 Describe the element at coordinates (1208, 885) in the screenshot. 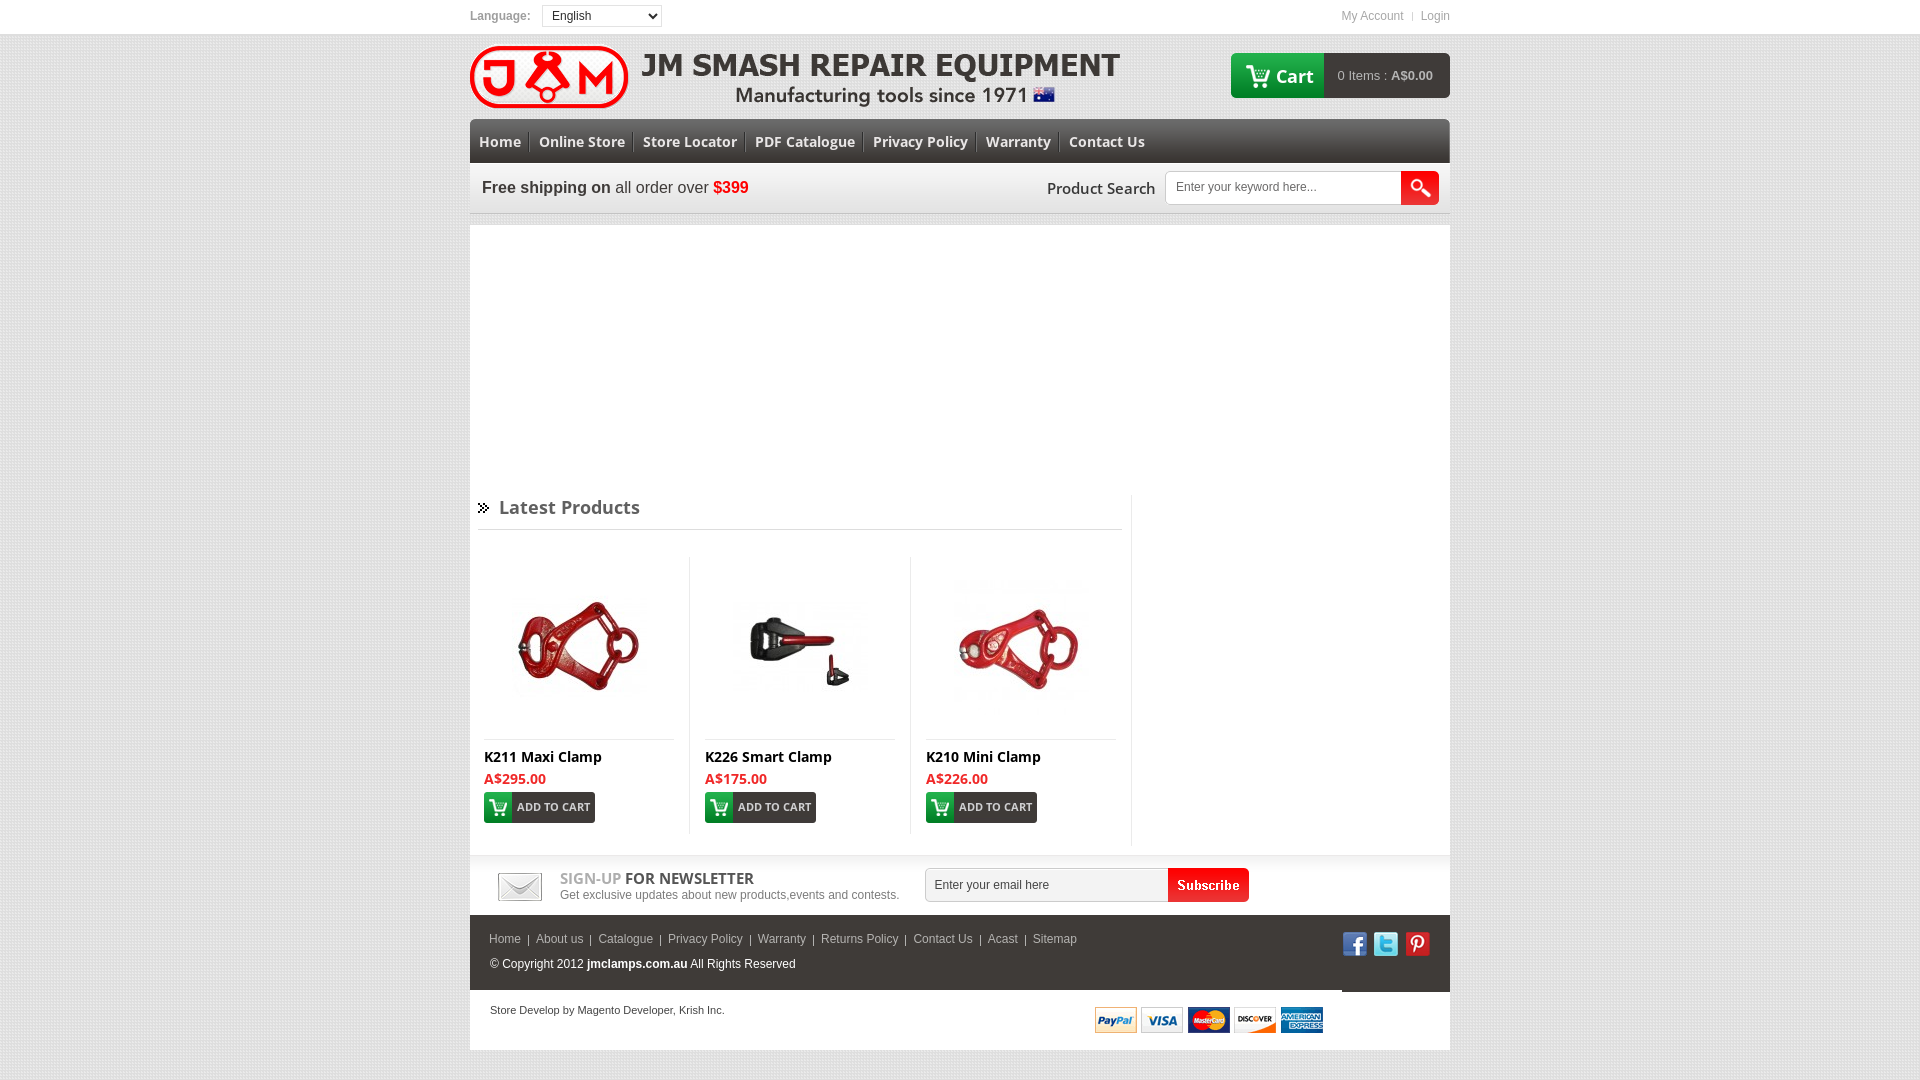

I see `SUBMIT` at that location.